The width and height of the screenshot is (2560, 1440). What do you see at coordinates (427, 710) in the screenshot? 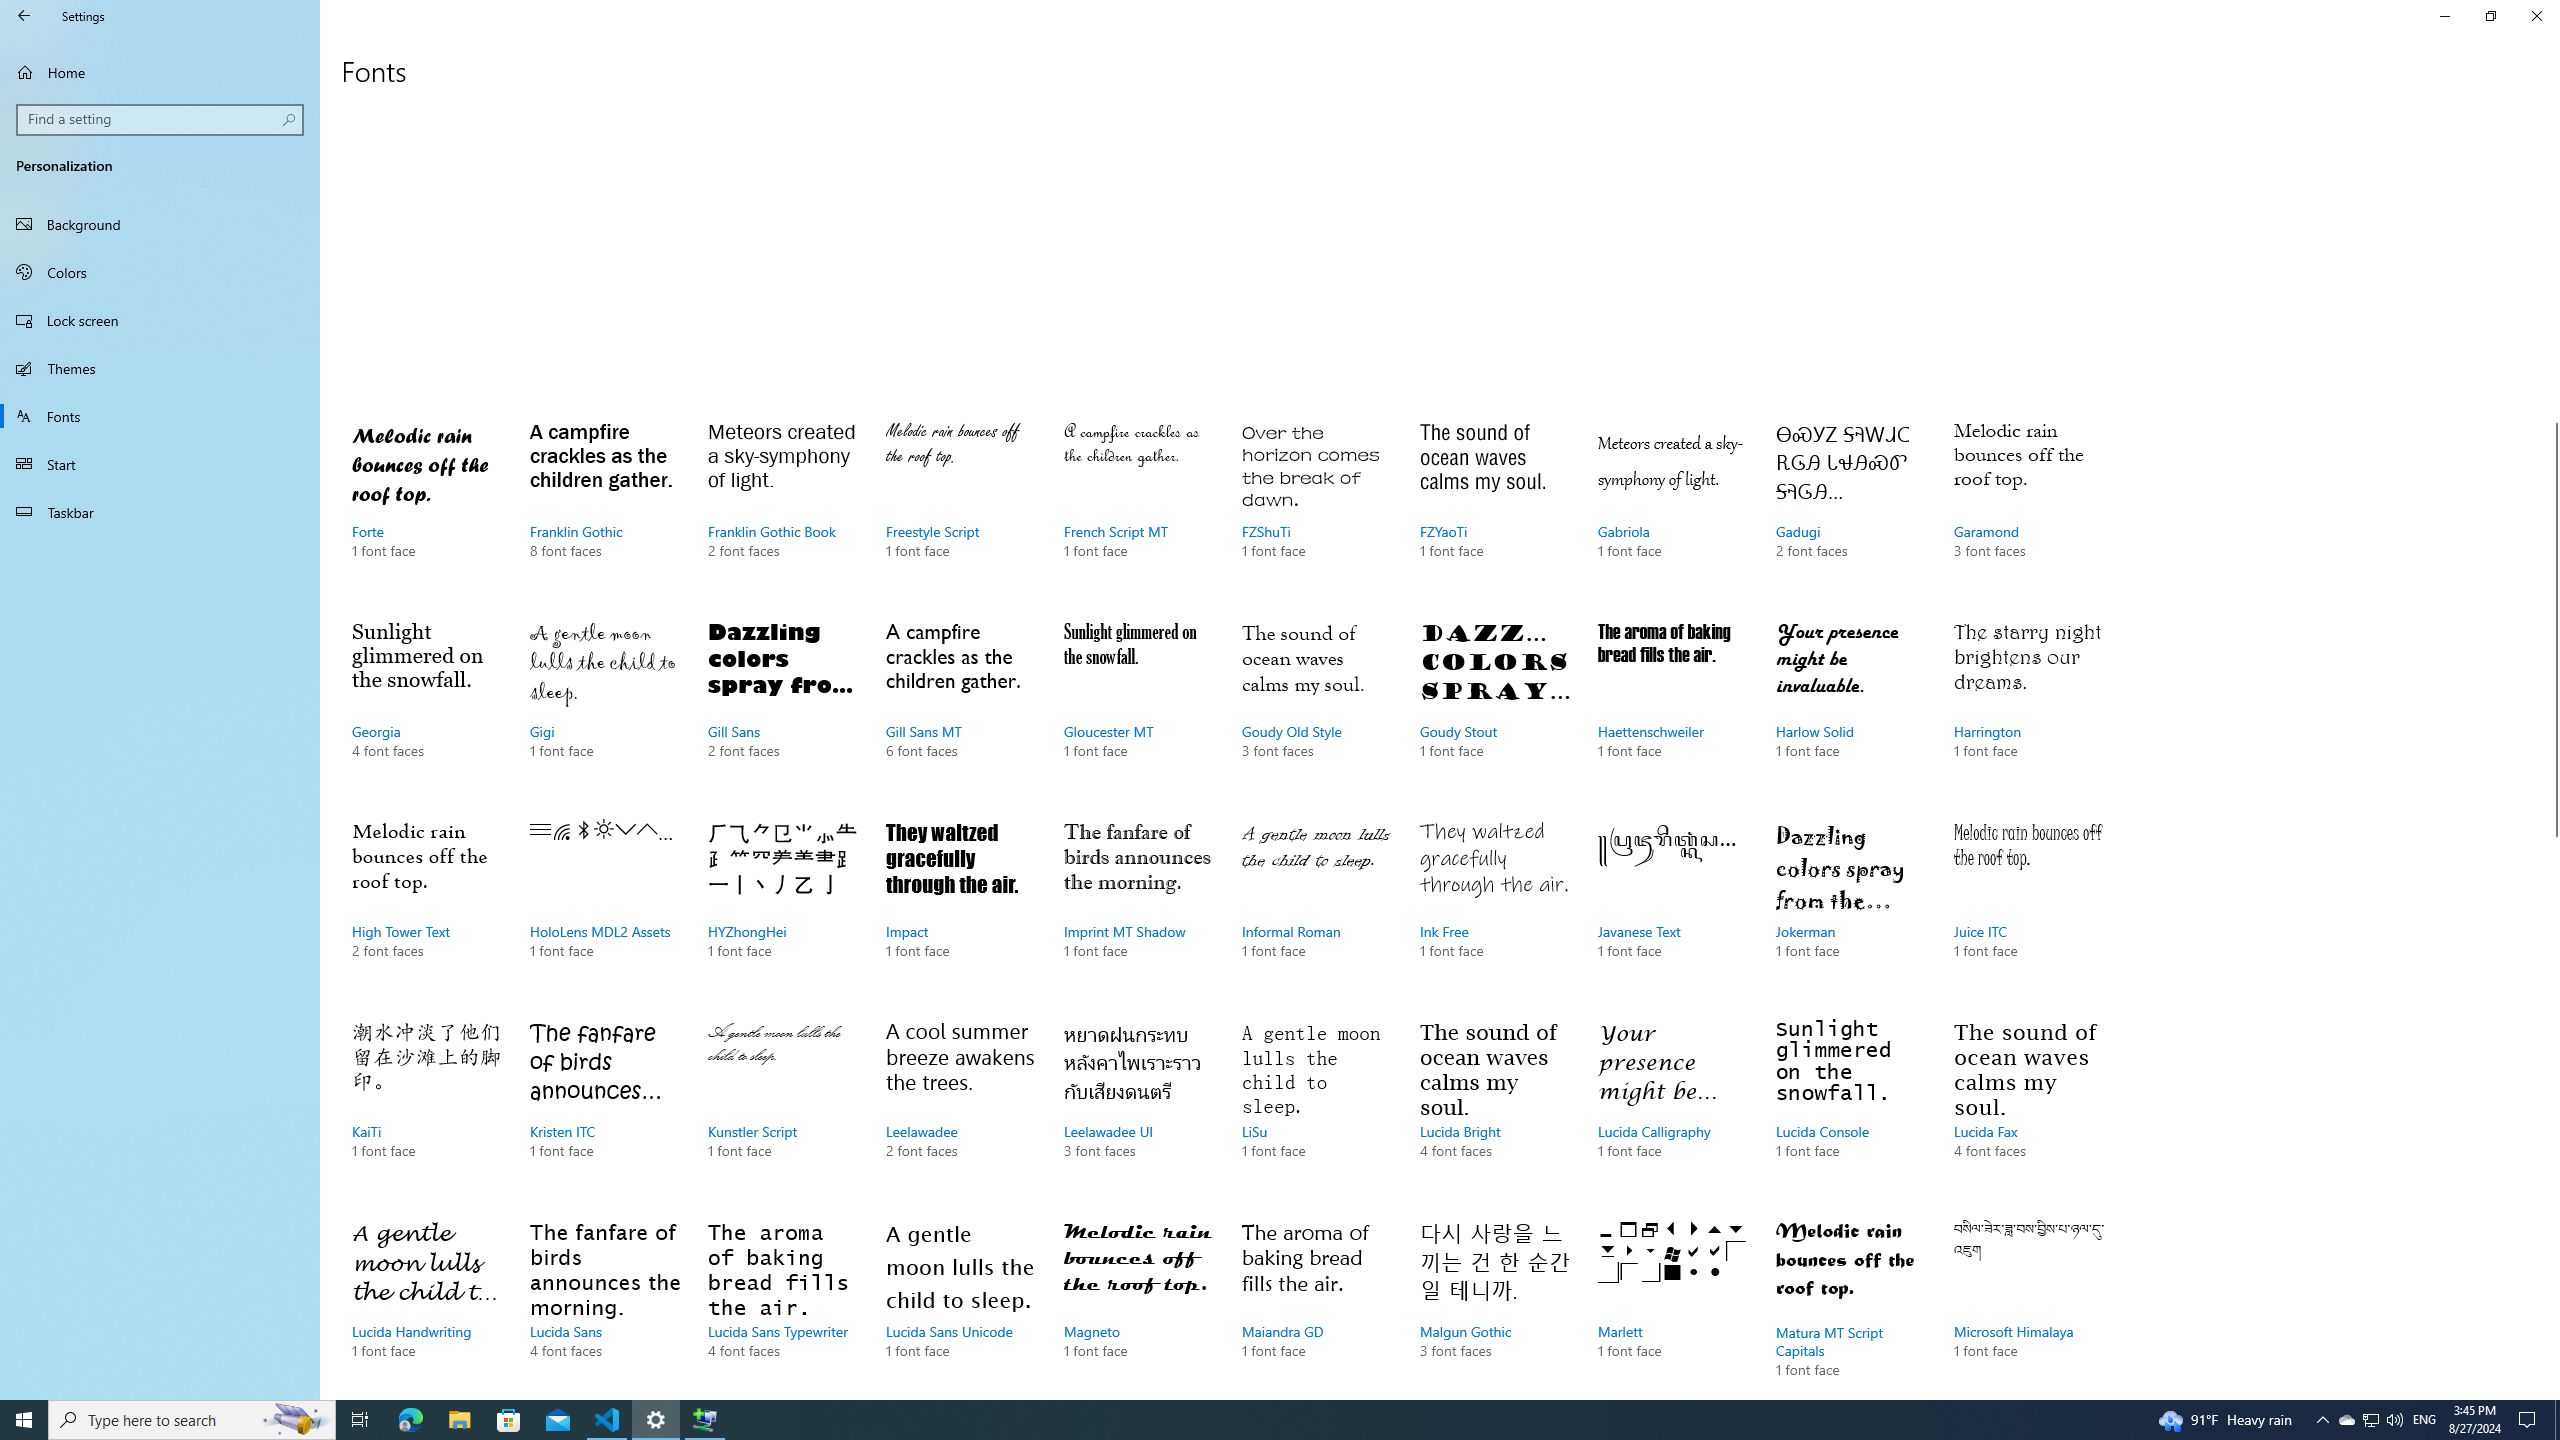
I see `Georgia, 4 font faces` at bounding box center [427, 710].